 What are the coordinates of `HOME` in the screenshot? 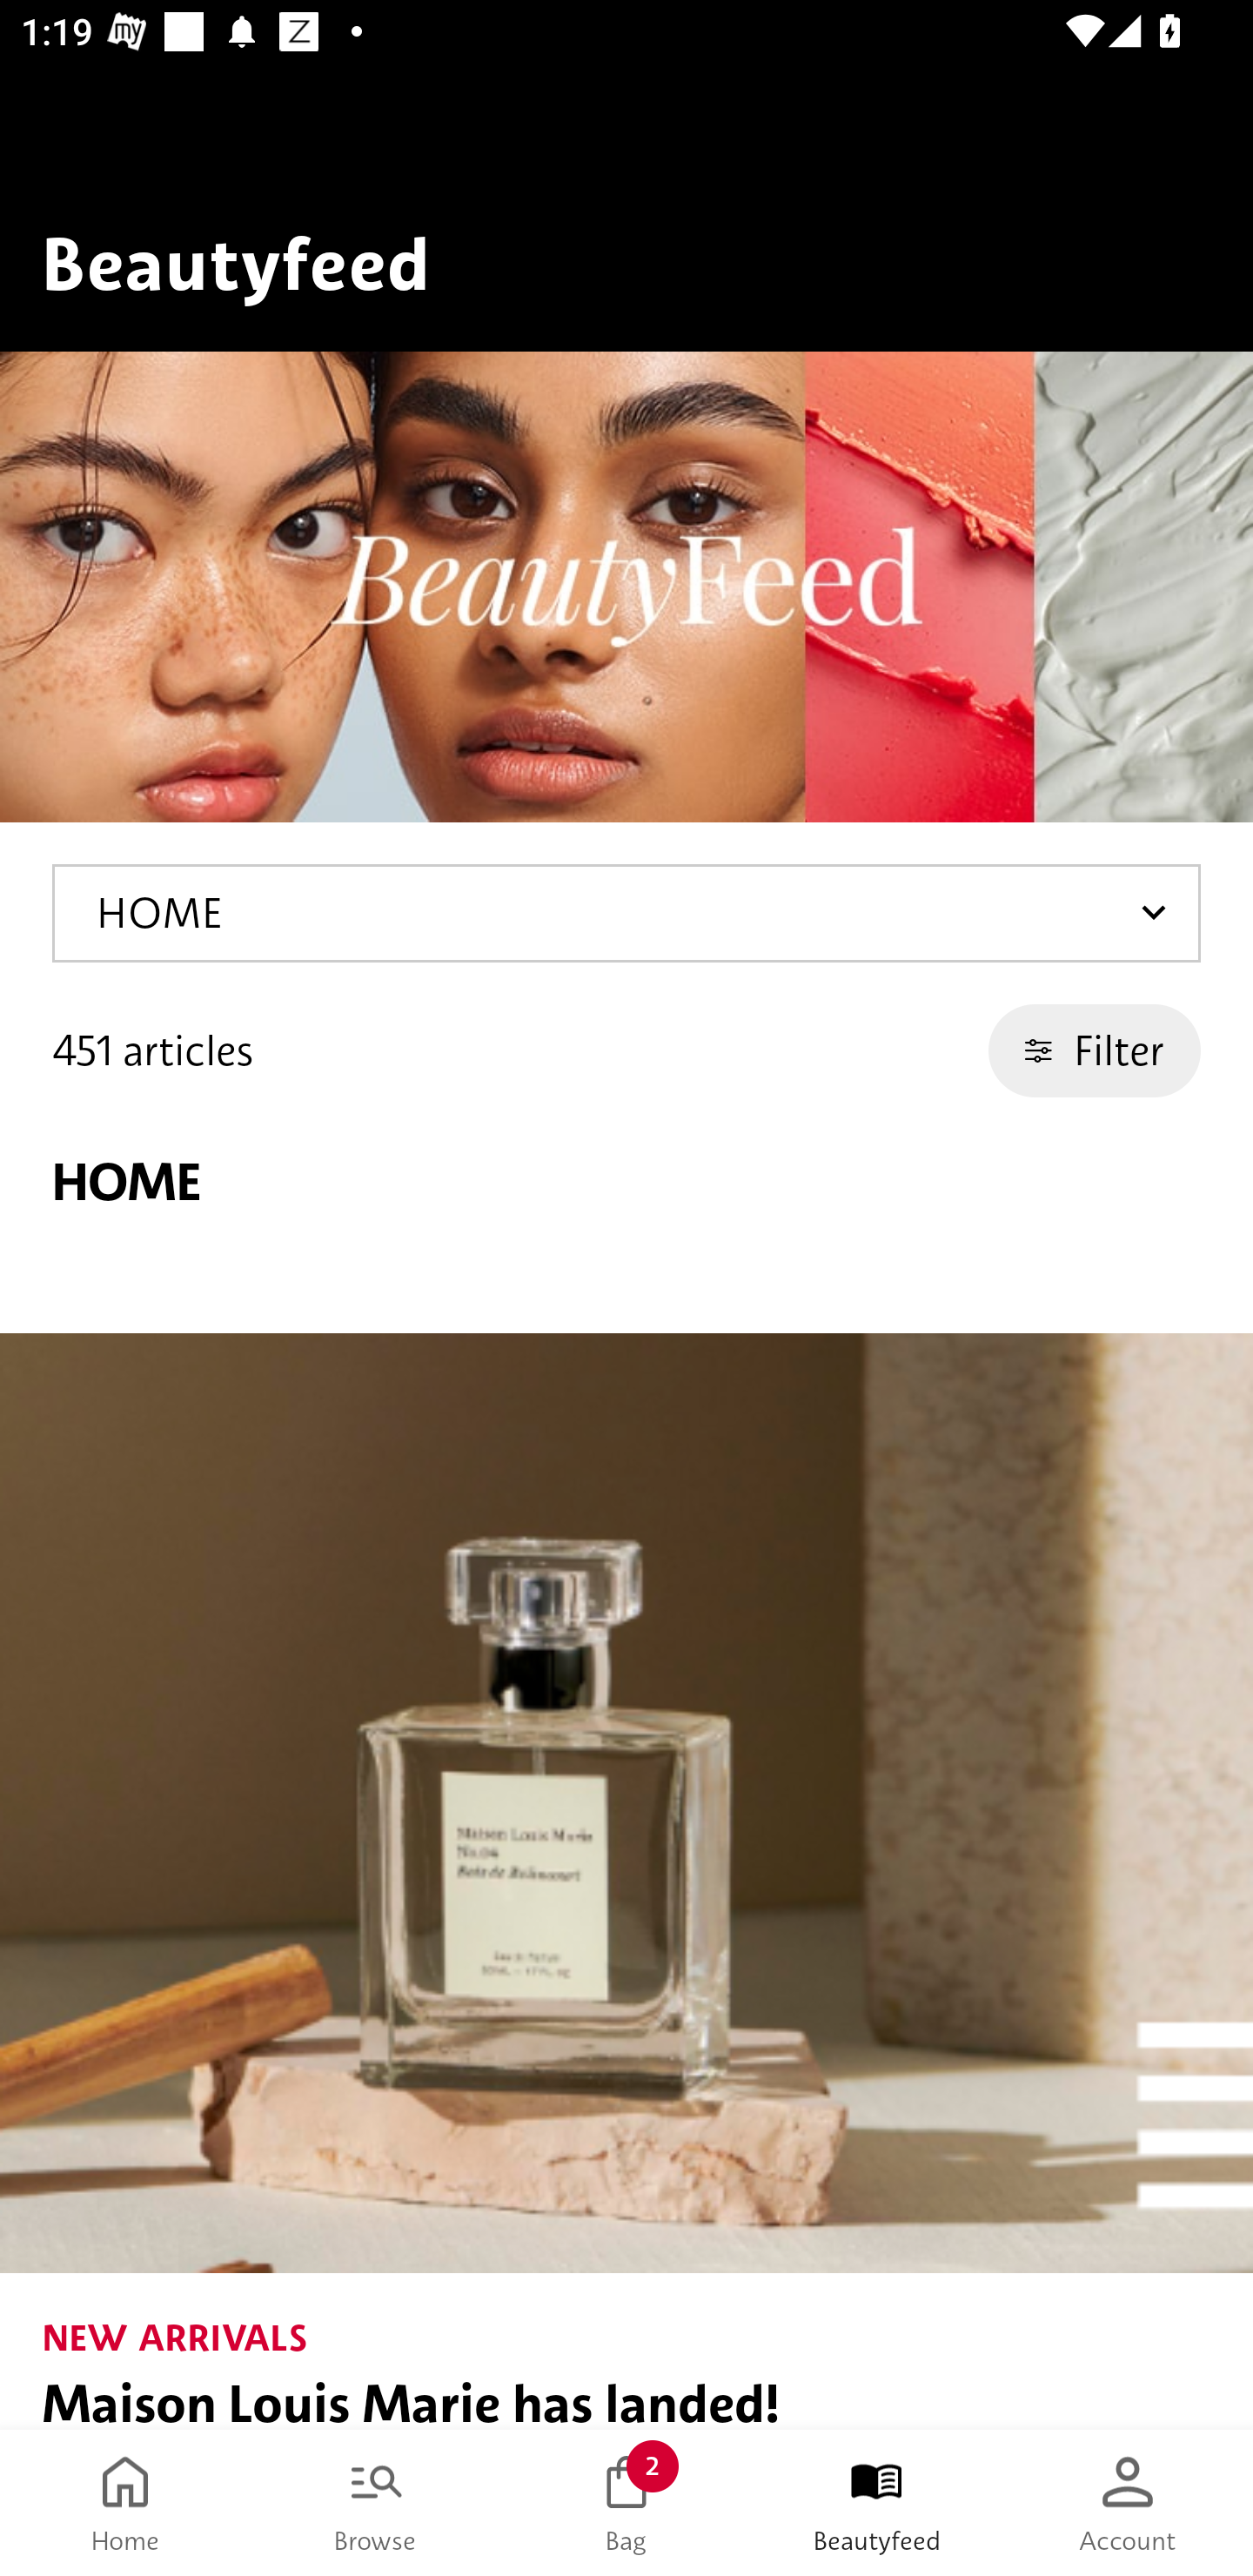 It's located at (626, 913).